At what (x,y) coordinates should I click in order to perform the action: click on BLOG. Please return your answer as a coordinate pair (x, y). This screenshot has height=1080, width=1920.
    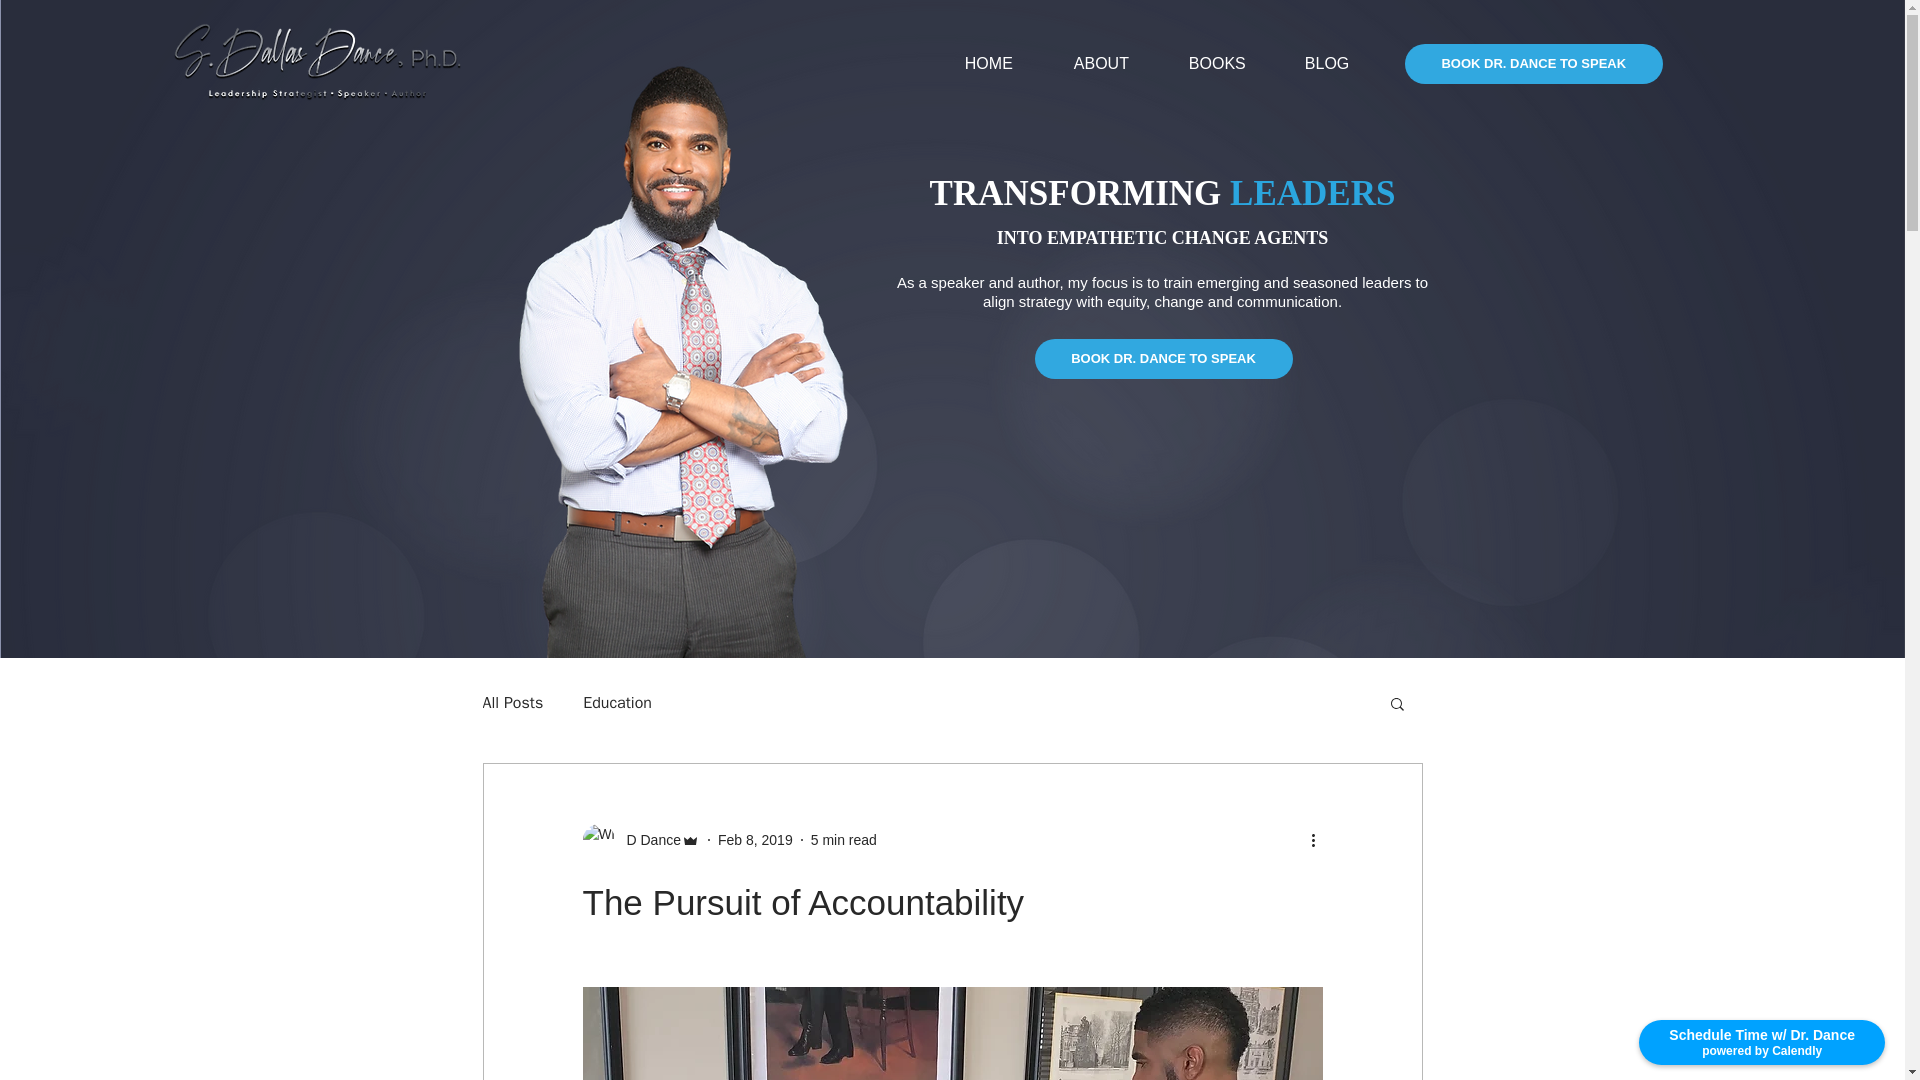
    Looking at the image, I should click on (1342, 64).